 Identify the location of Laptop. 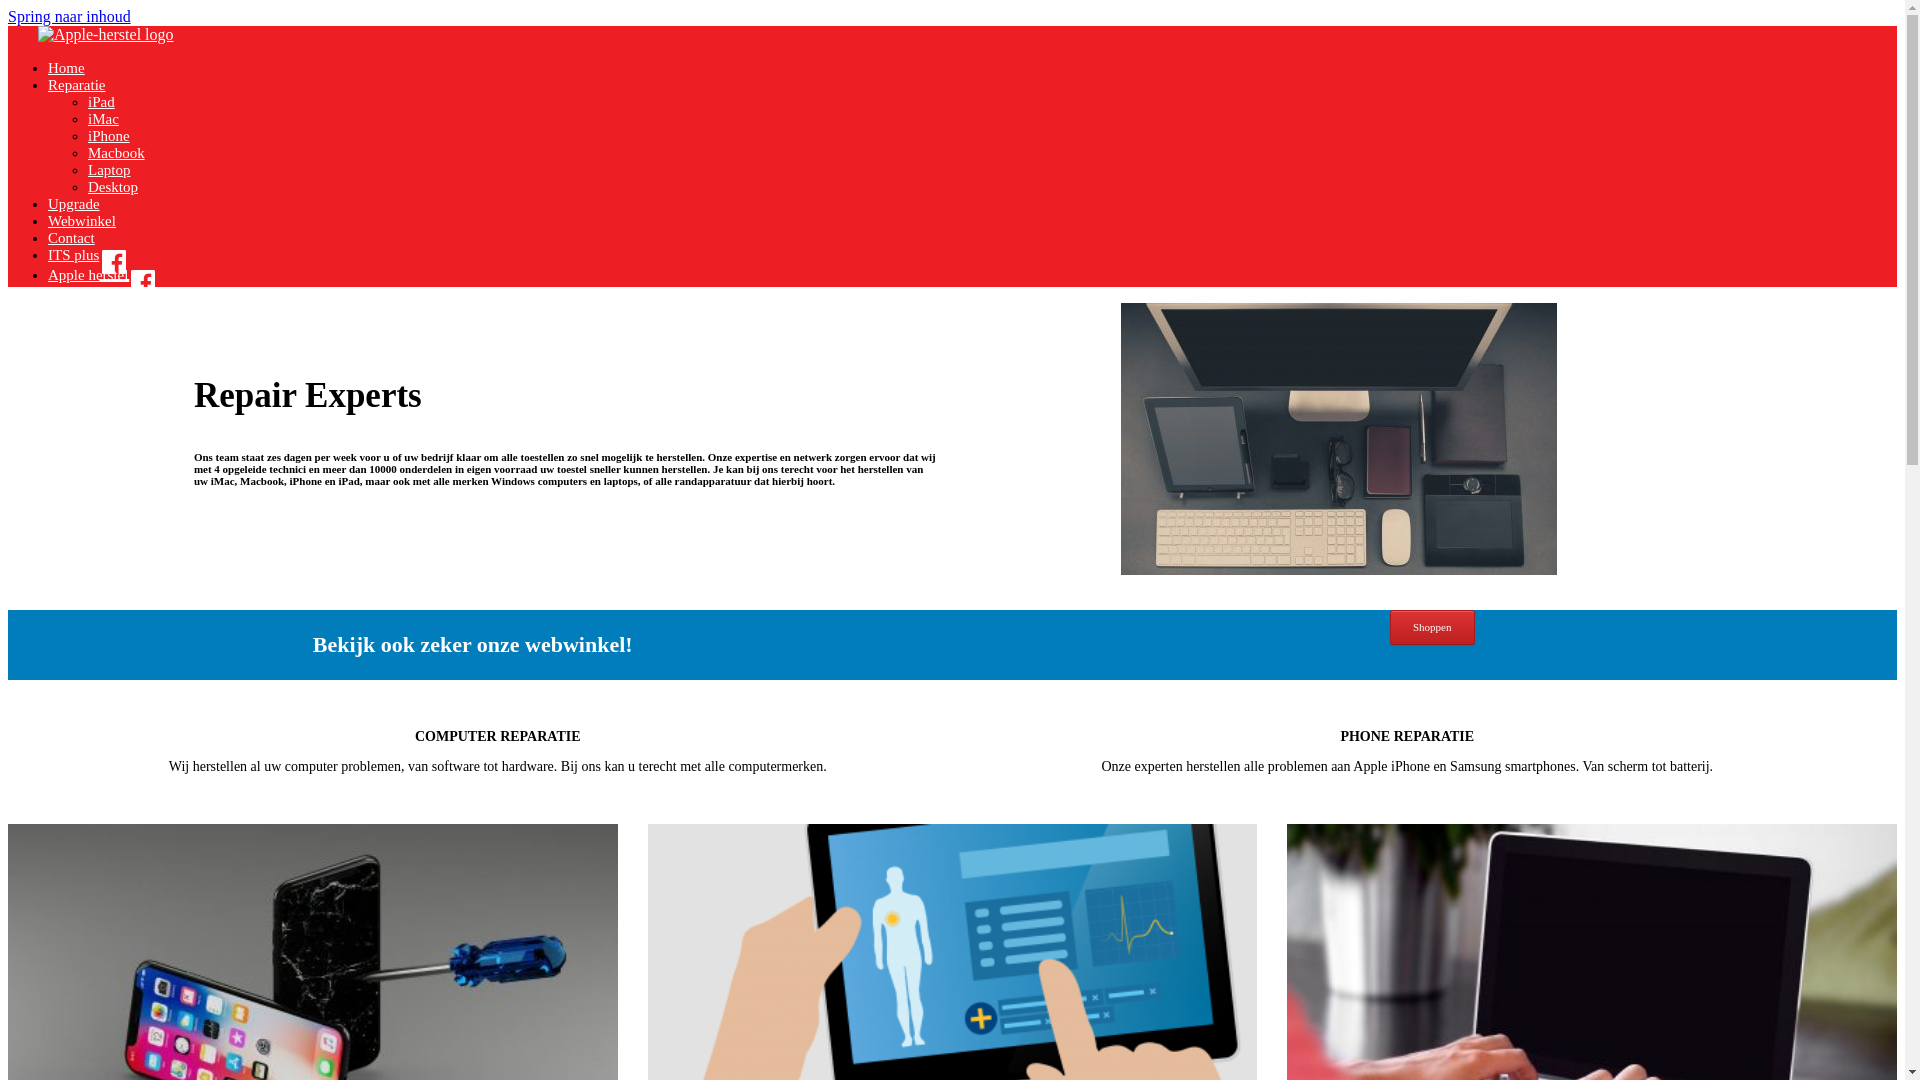
(110, 170).